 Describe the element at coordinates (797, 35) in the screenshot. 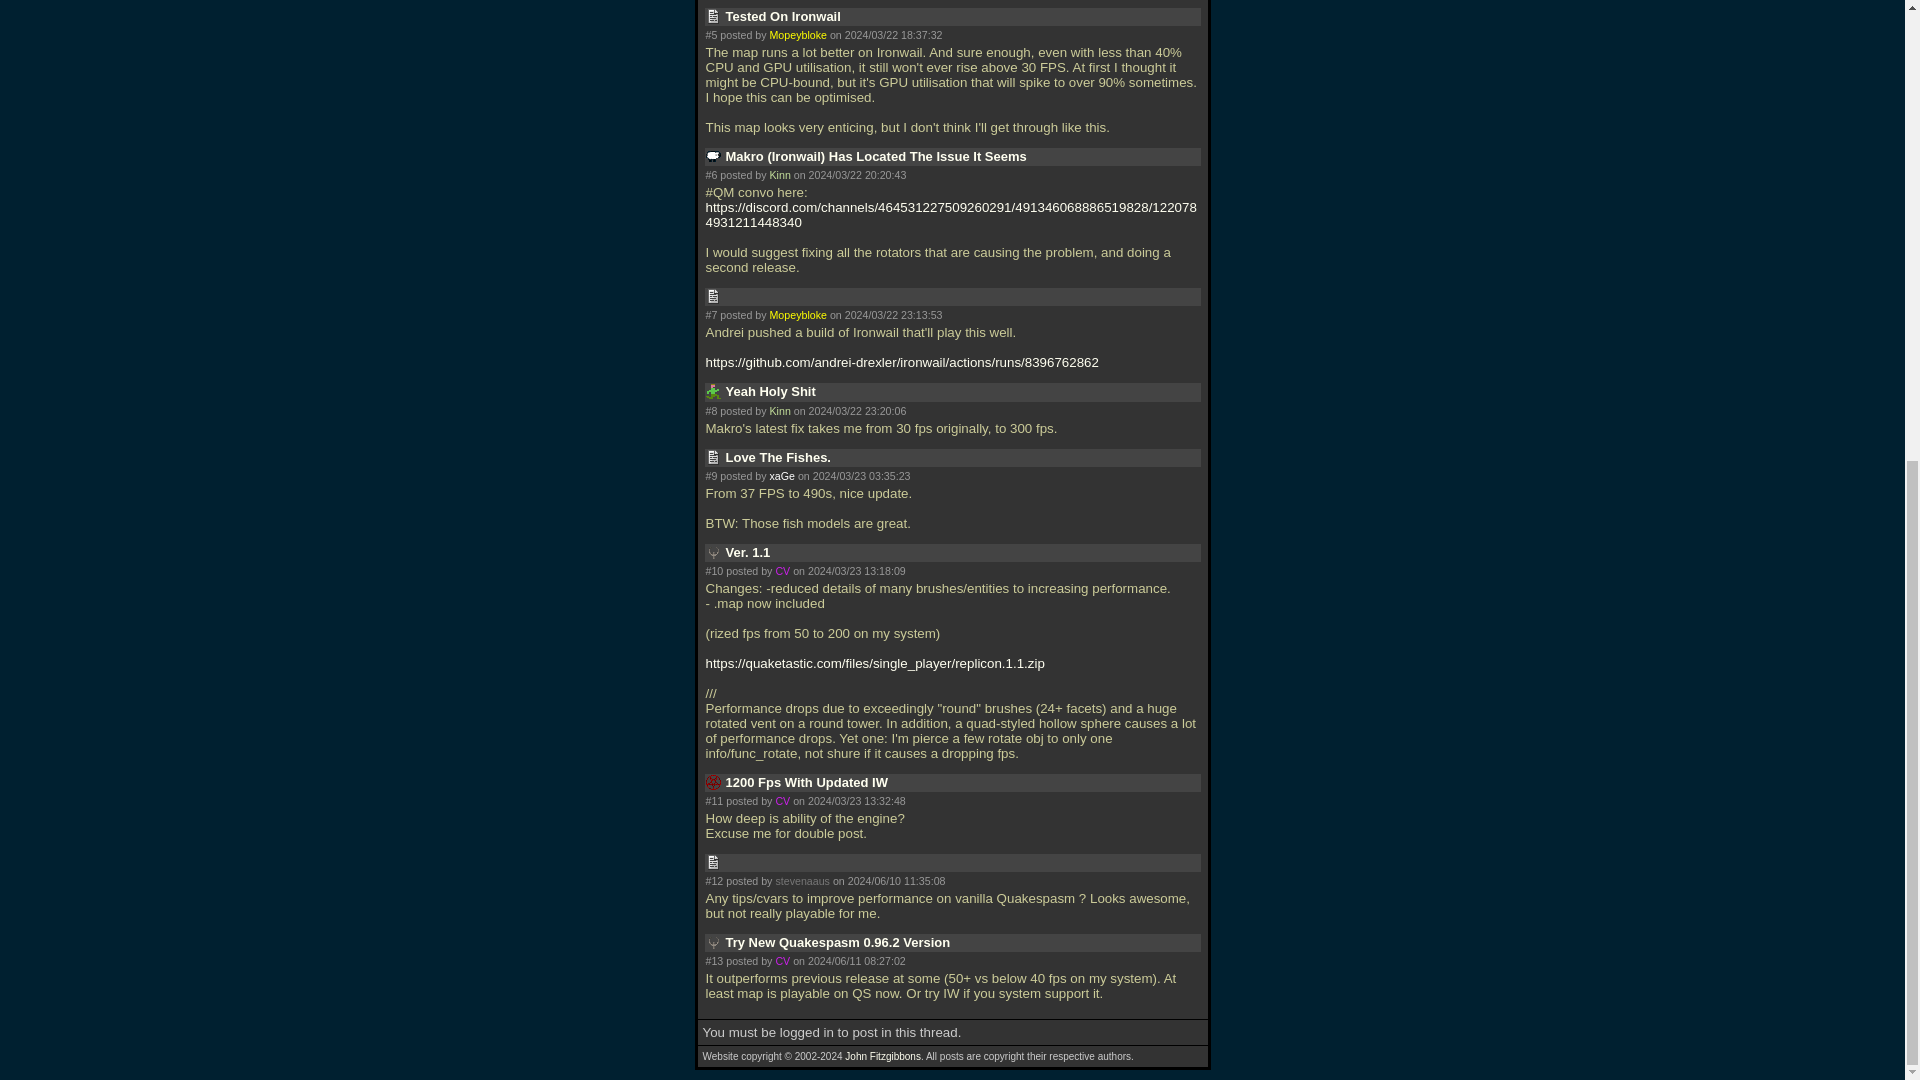

I see `Mopeybloke` at that location.